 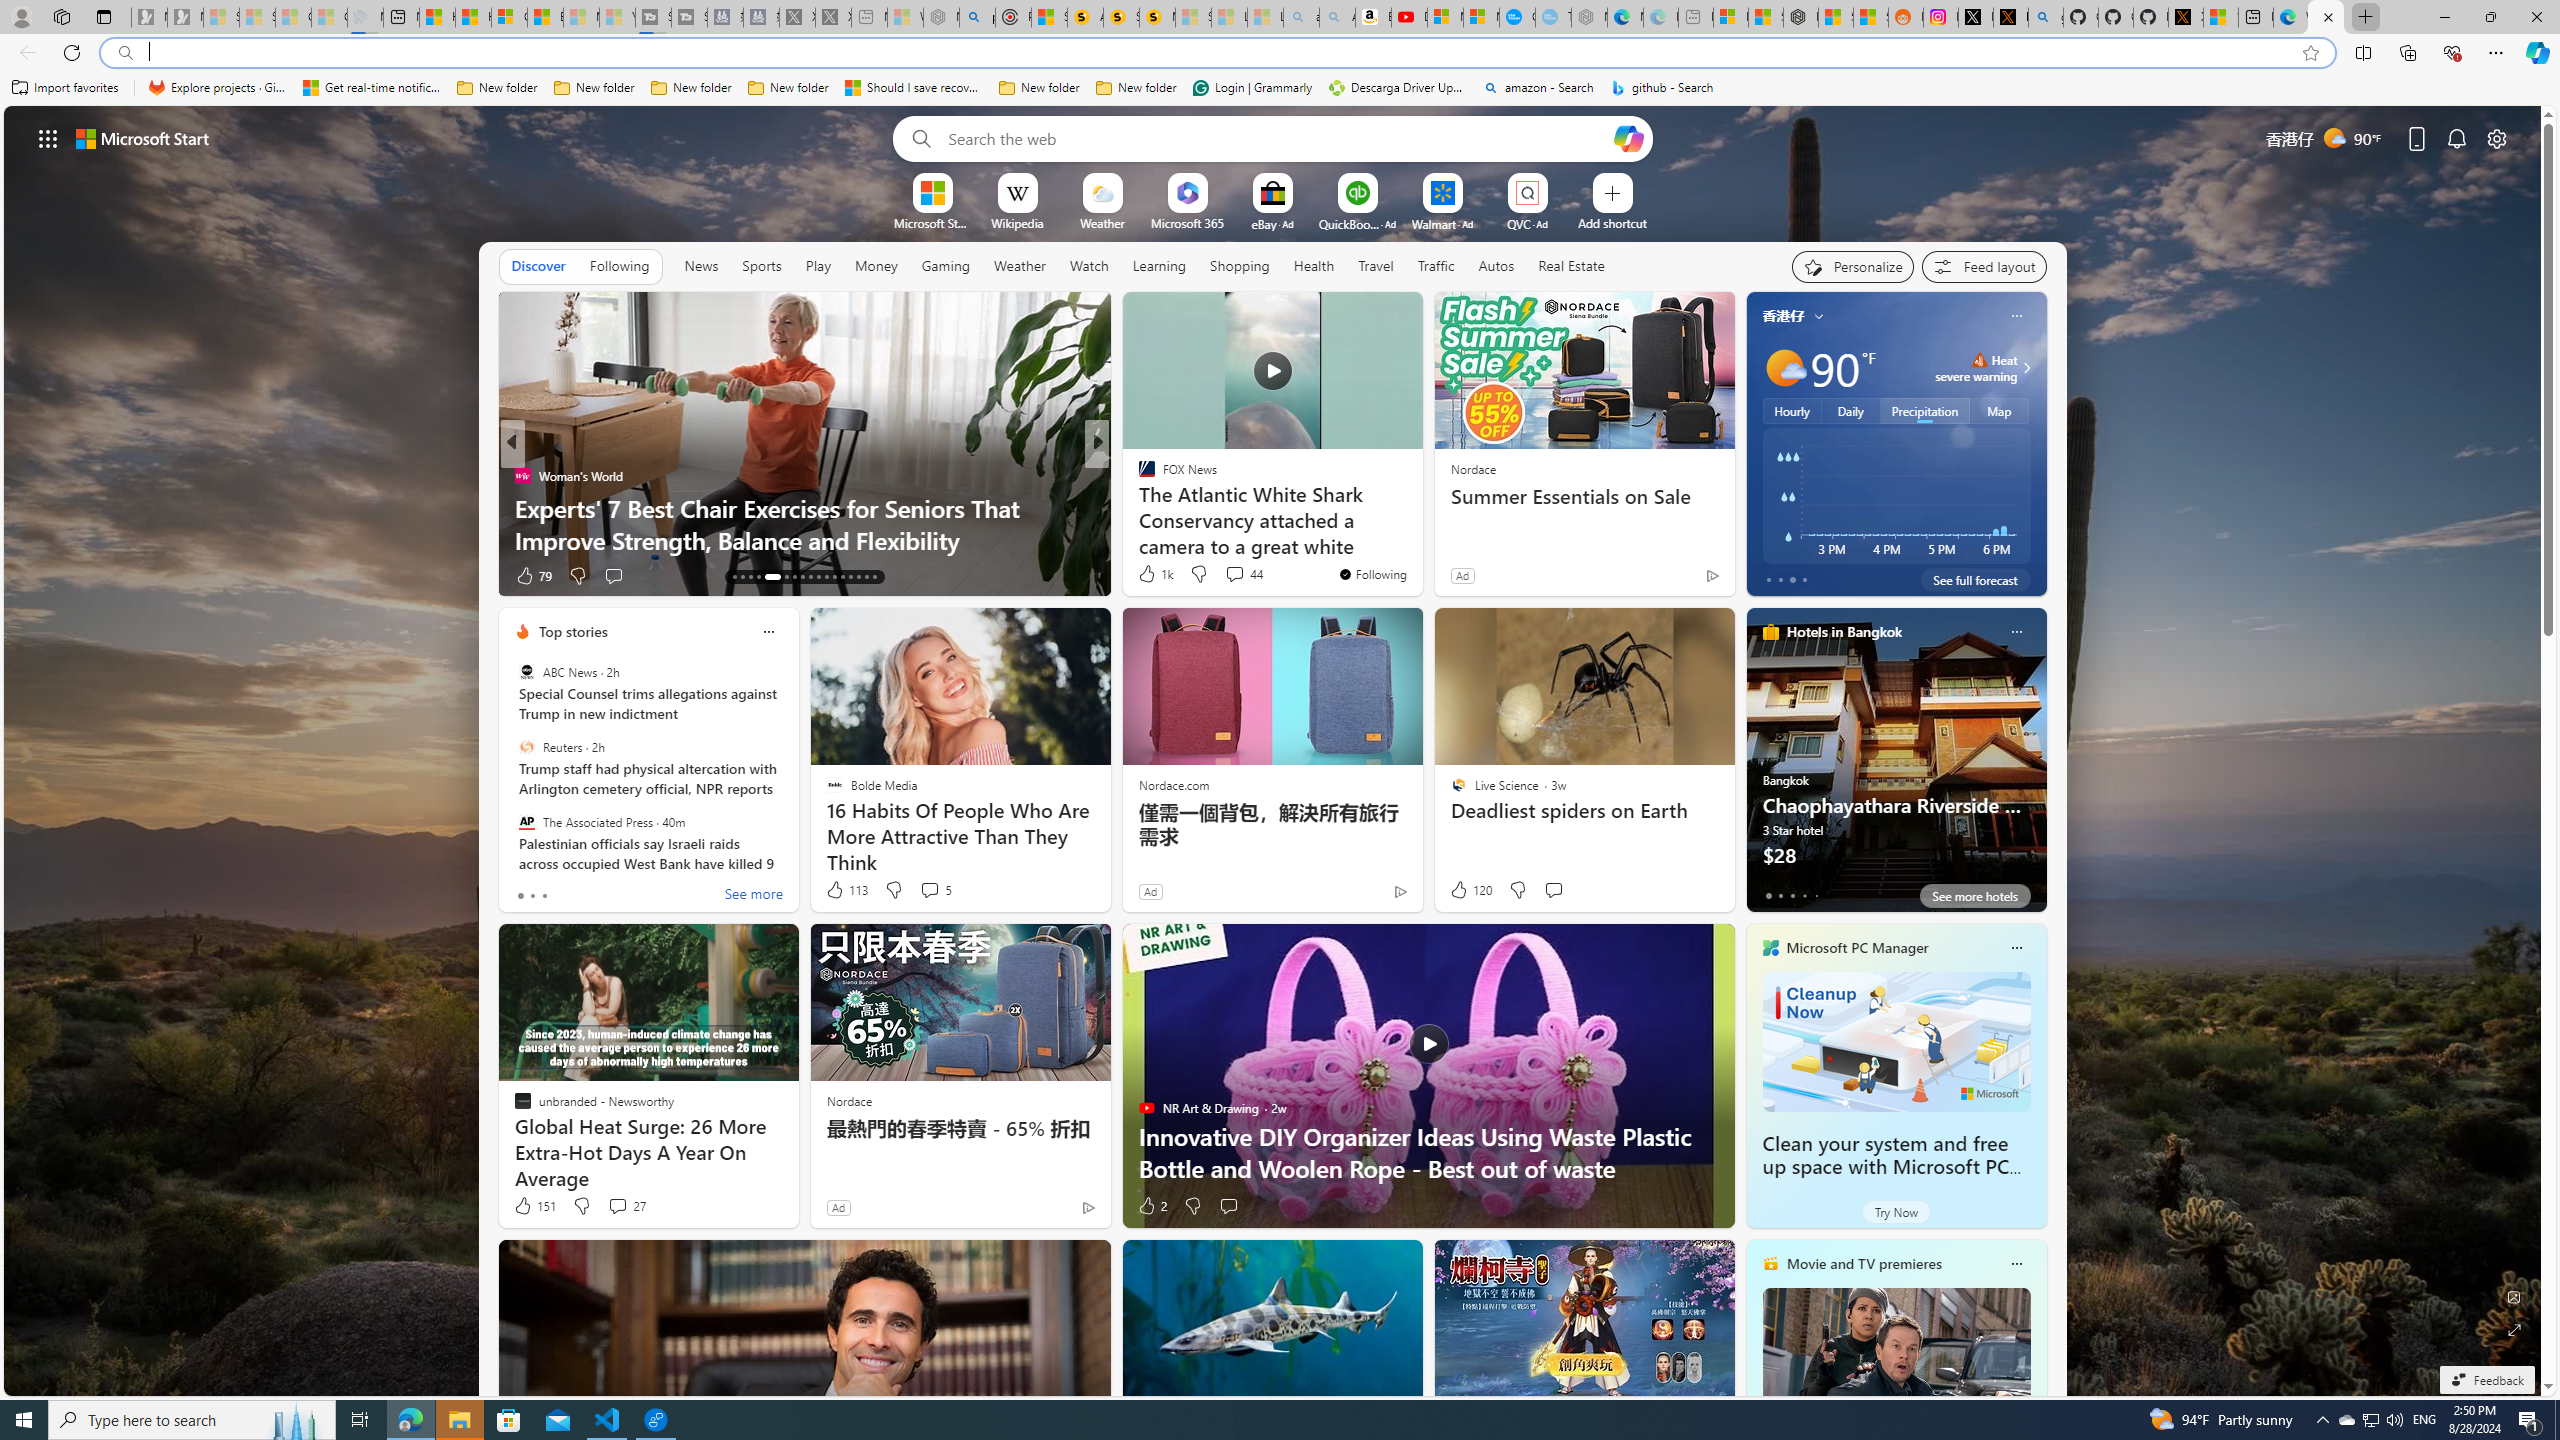 I want to click on Microsoft start, so click(x=143, y=138).